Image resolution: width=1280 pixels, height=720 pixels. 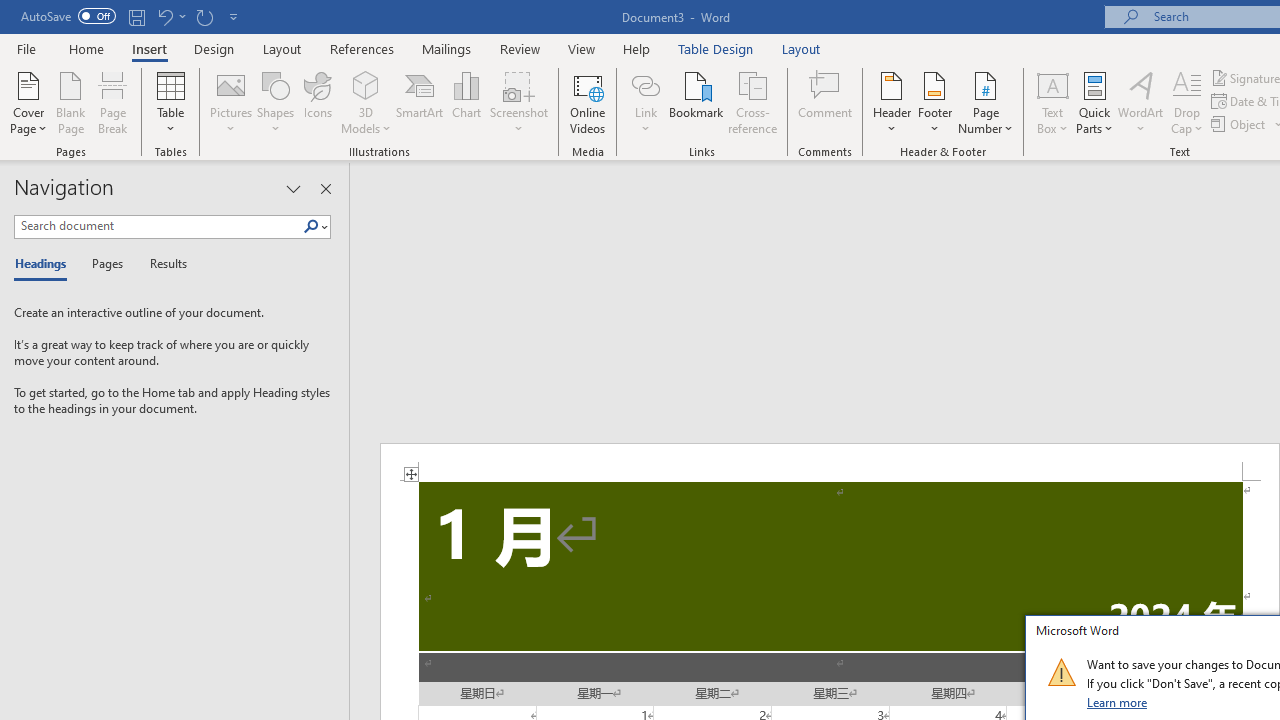 What do you see at coordinates (1052, 102) in the screenshot?
I see `Text Box` at bounding box center [1052, 102].